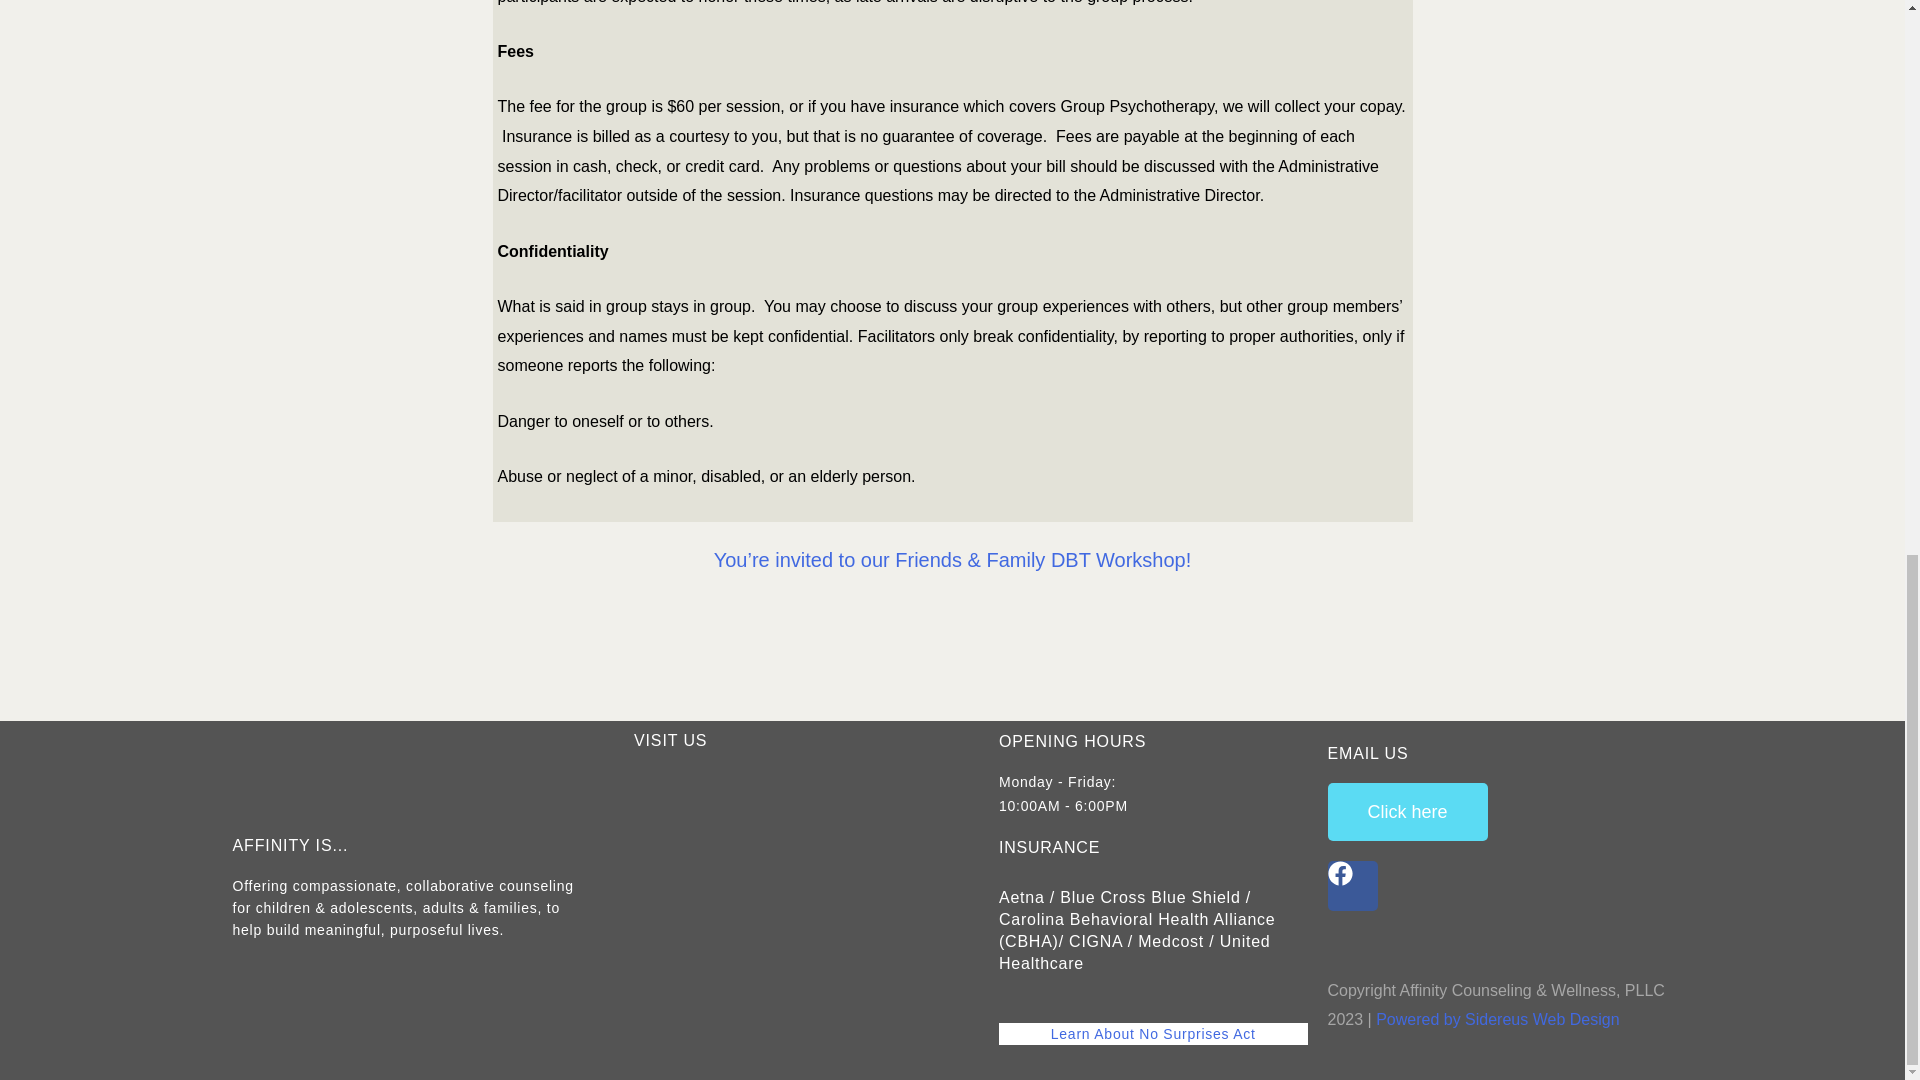 The width and height of the screenshot is (1920, 1080). I want to click on Facebook, so click(1353, 886).